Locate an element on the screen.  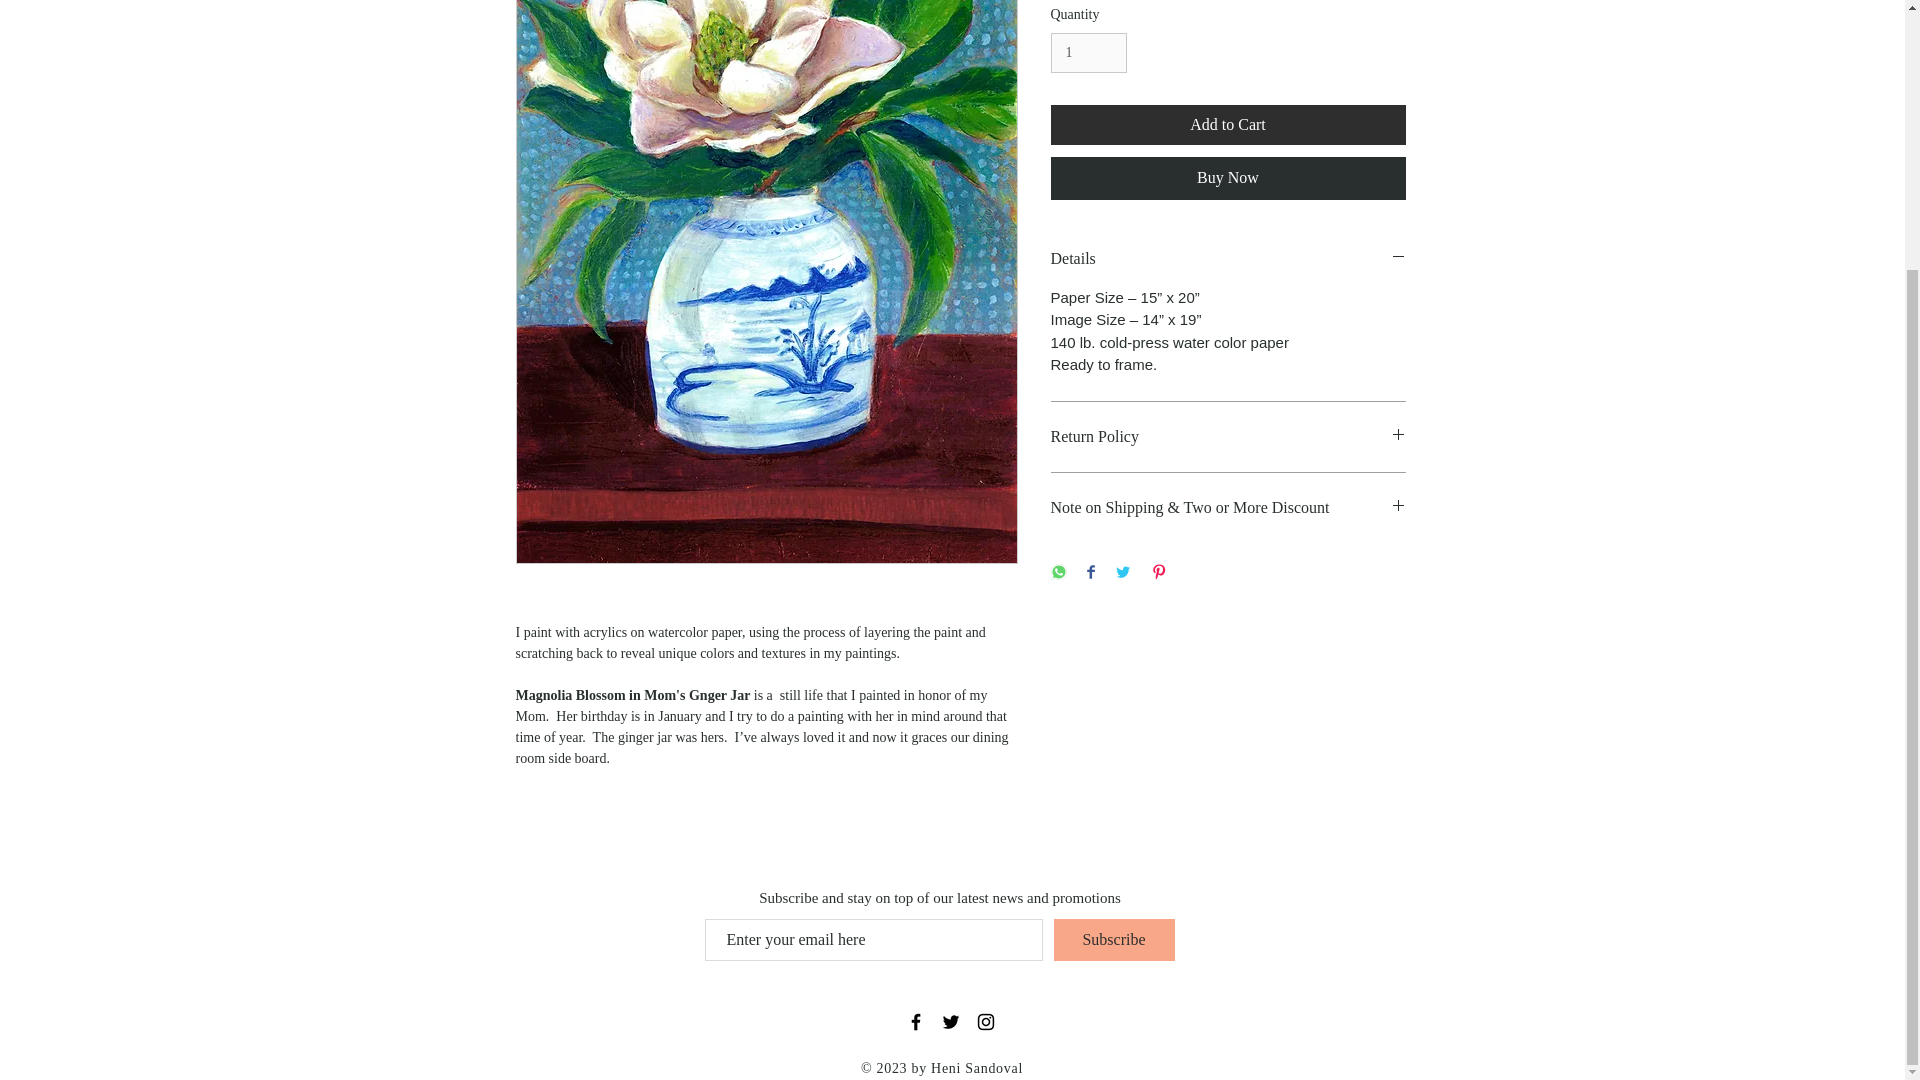
Buy Now is located at coordinates (1228, 177).